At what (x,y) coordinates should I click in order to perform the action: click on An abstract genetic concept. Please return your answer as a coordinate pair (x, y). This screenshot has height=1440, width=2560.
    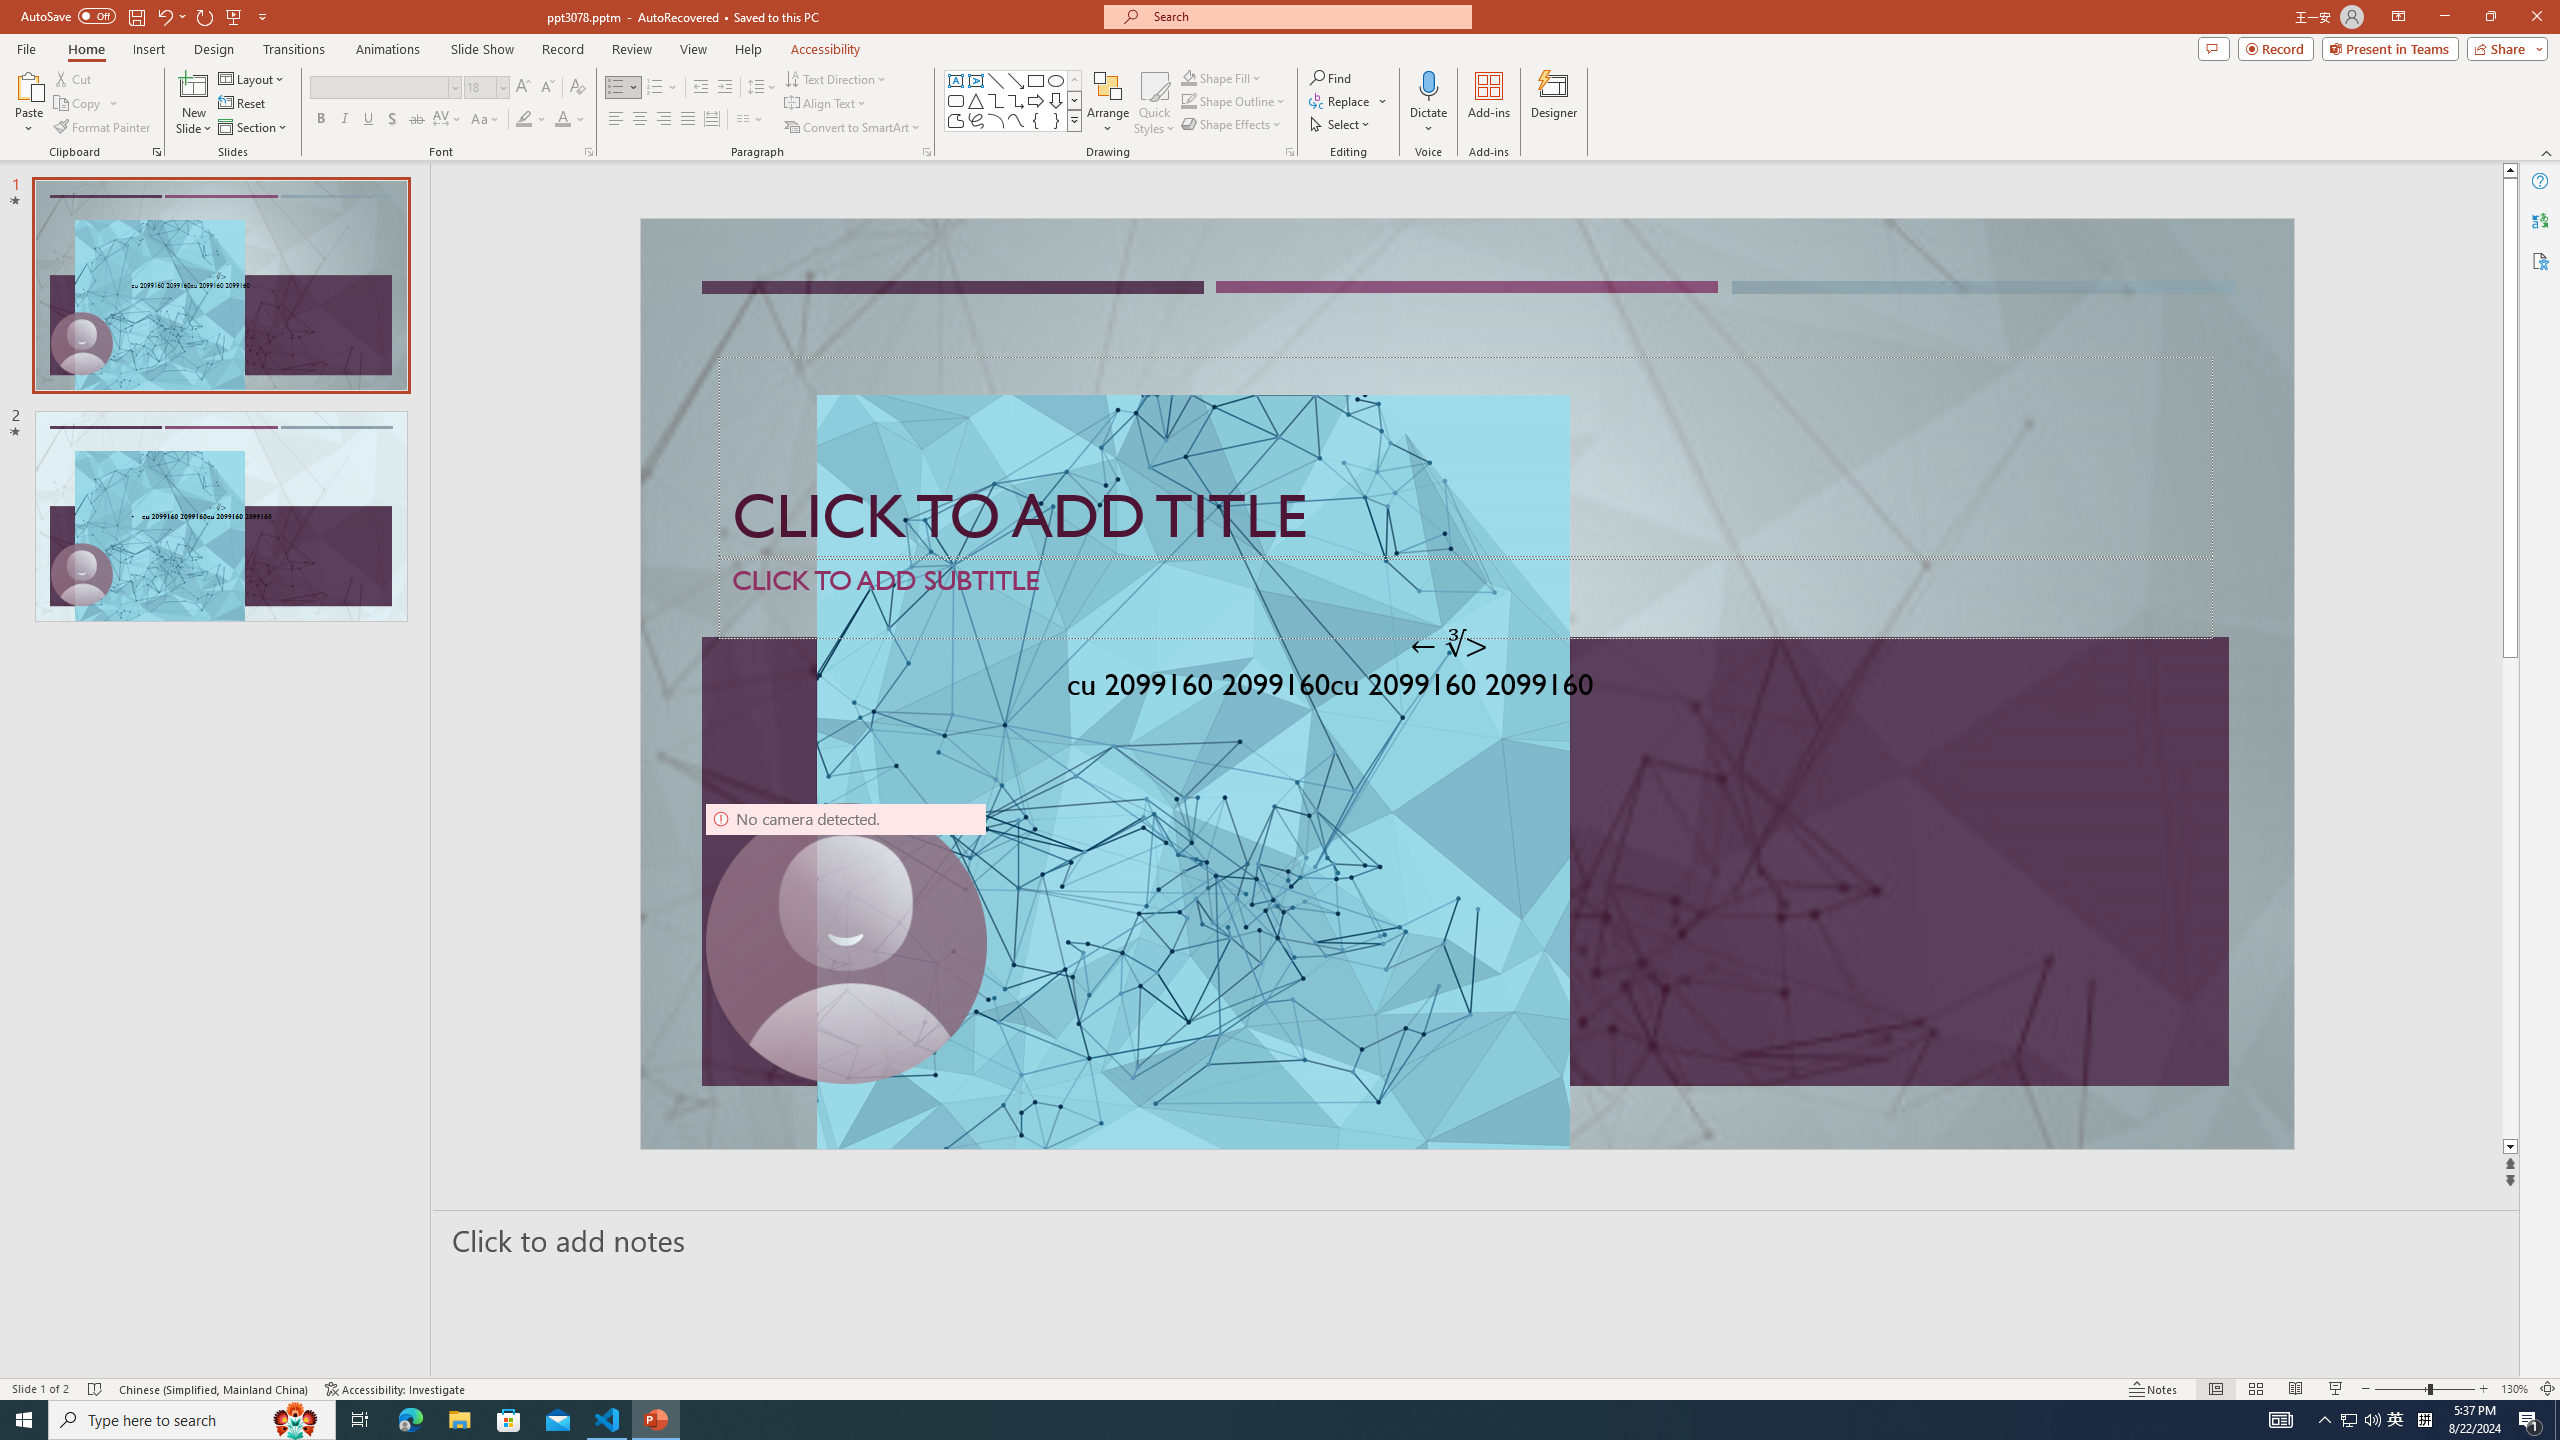
    Looking at the image, I should click on (1466, 684).